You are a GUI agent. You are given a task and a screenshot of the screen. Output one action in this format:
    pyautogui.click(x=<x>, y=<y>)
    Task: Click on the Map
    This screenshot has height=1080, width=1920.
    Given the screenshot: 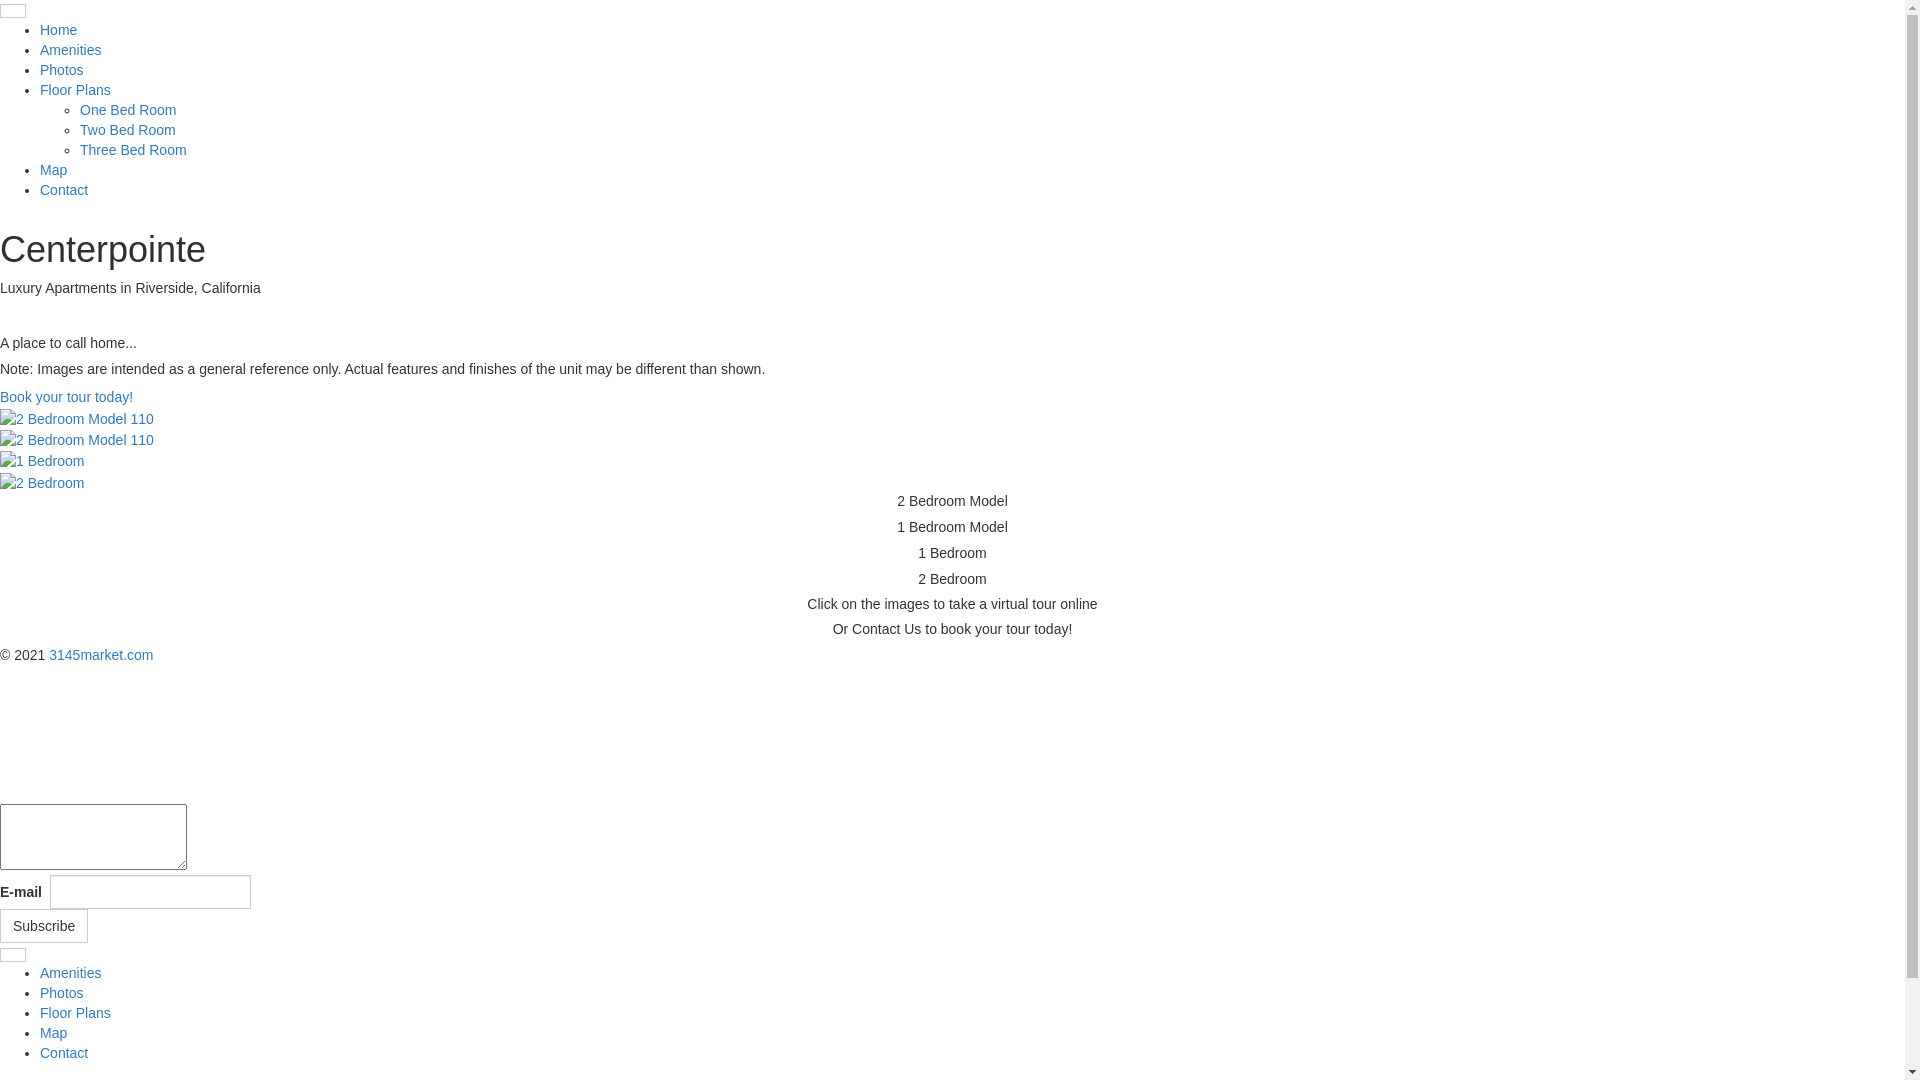 What is the action you would take?
    pyautogui.click(x=54, y=170)
    